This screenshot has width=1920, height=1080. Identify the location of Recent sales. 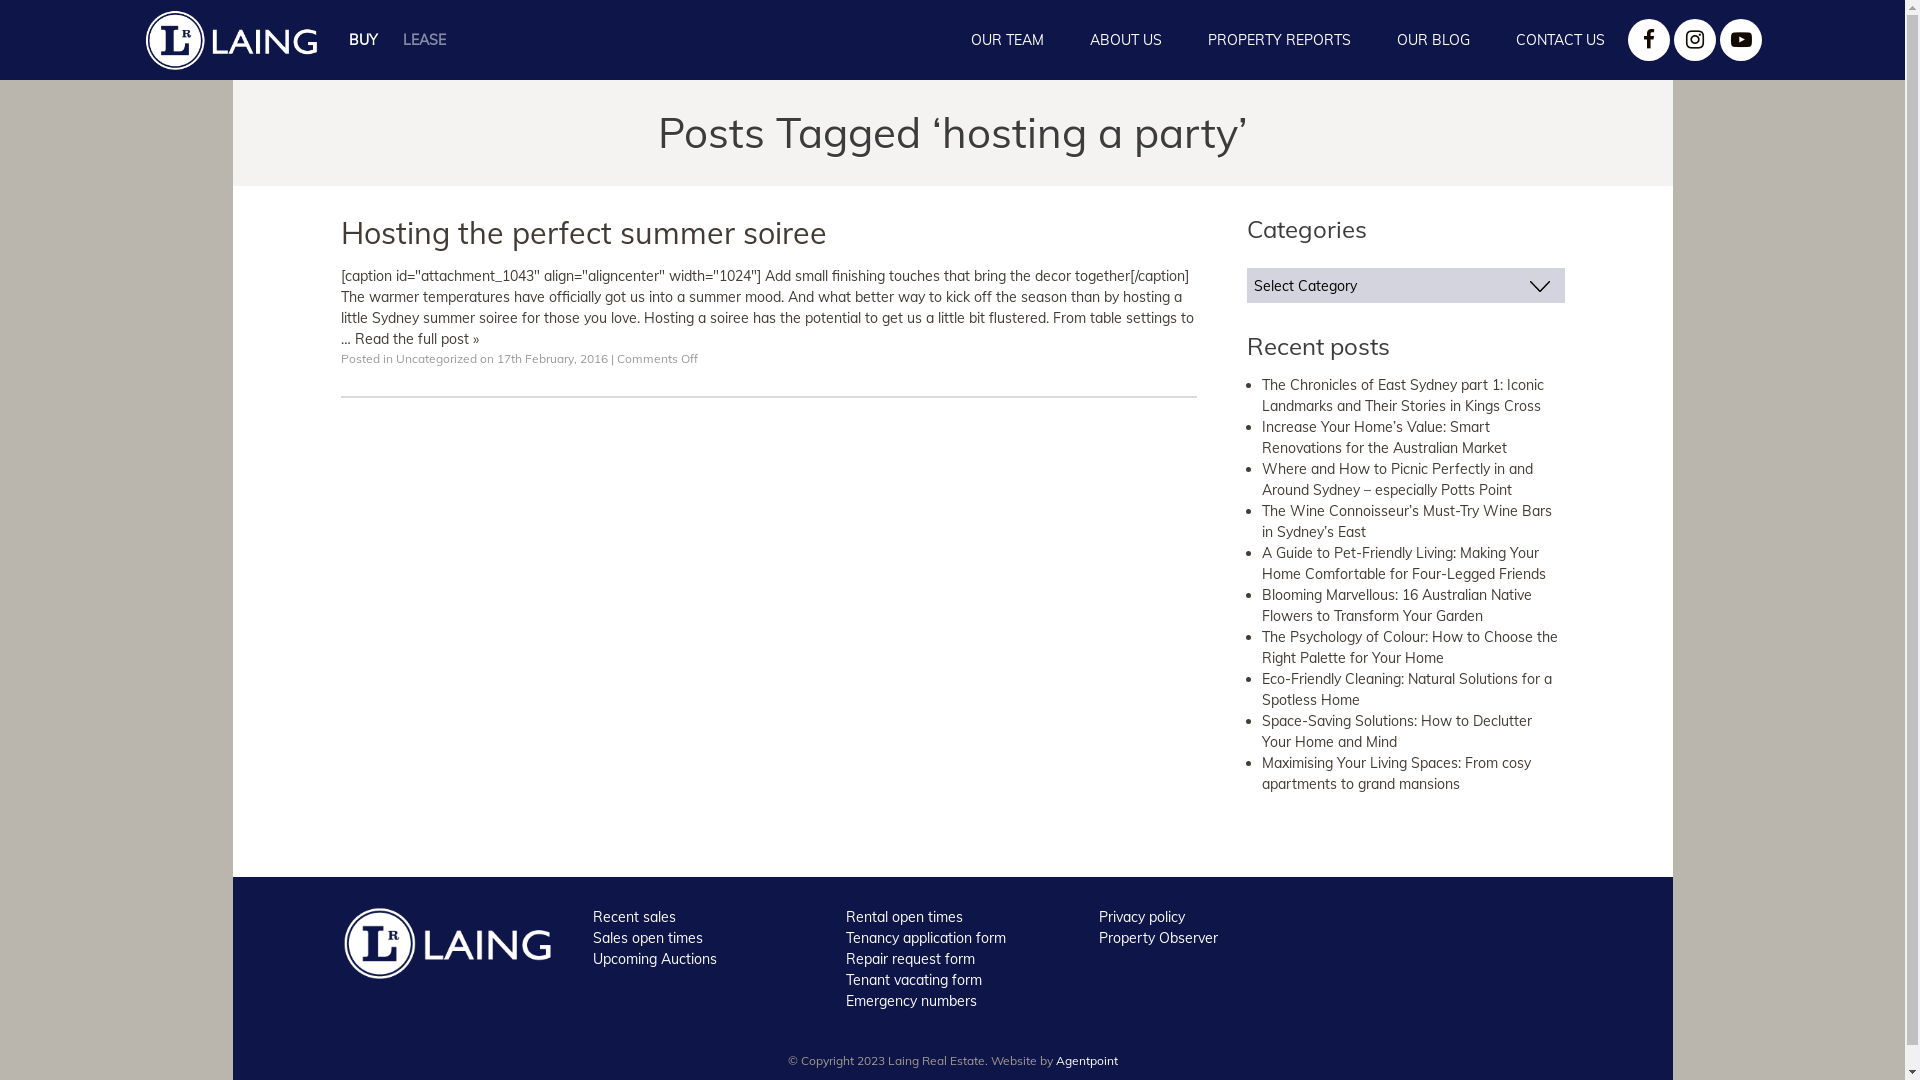
(634, 917).